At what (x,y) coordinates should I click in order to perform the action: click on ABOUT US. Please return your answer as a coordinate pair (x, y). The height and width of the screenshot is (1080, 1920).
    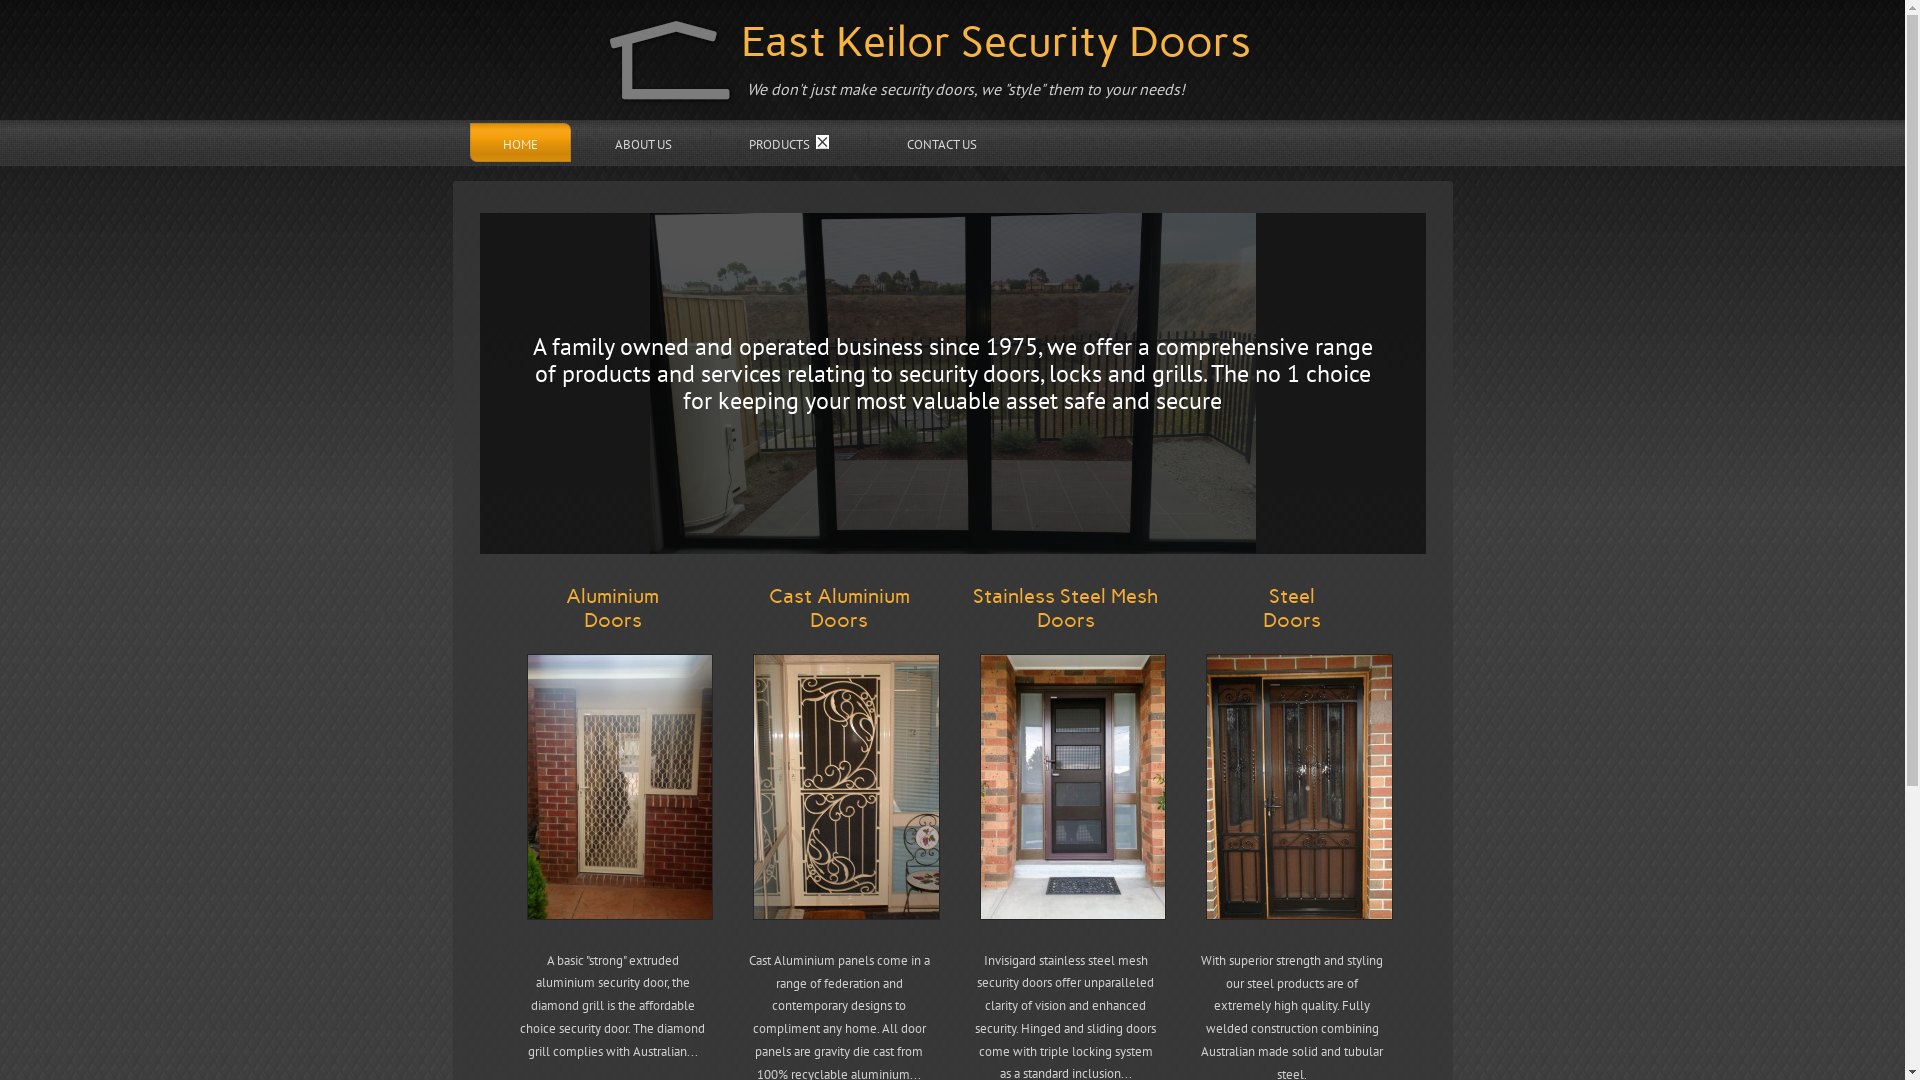
    Looking at the image, I should click on (644, 142).